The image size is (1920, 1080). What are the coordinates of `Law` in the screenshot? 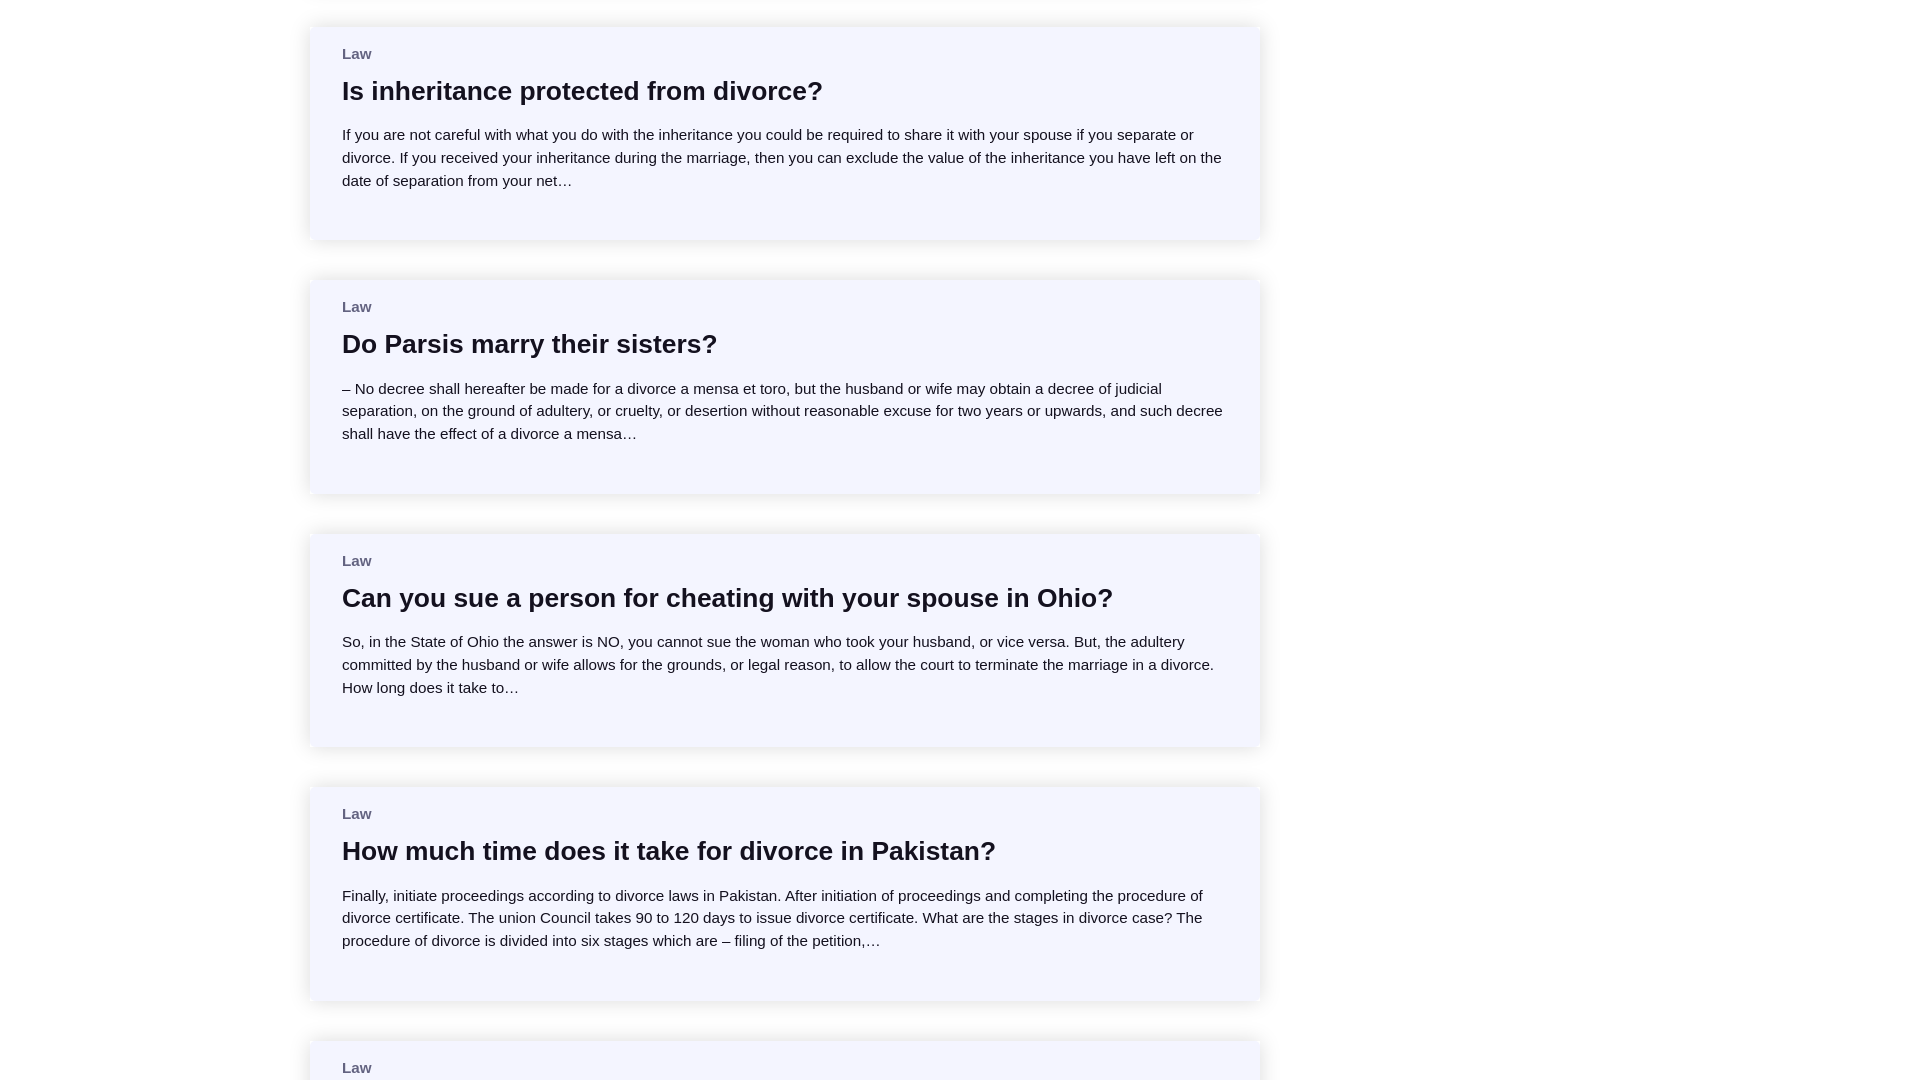 It's located at (356, 560).